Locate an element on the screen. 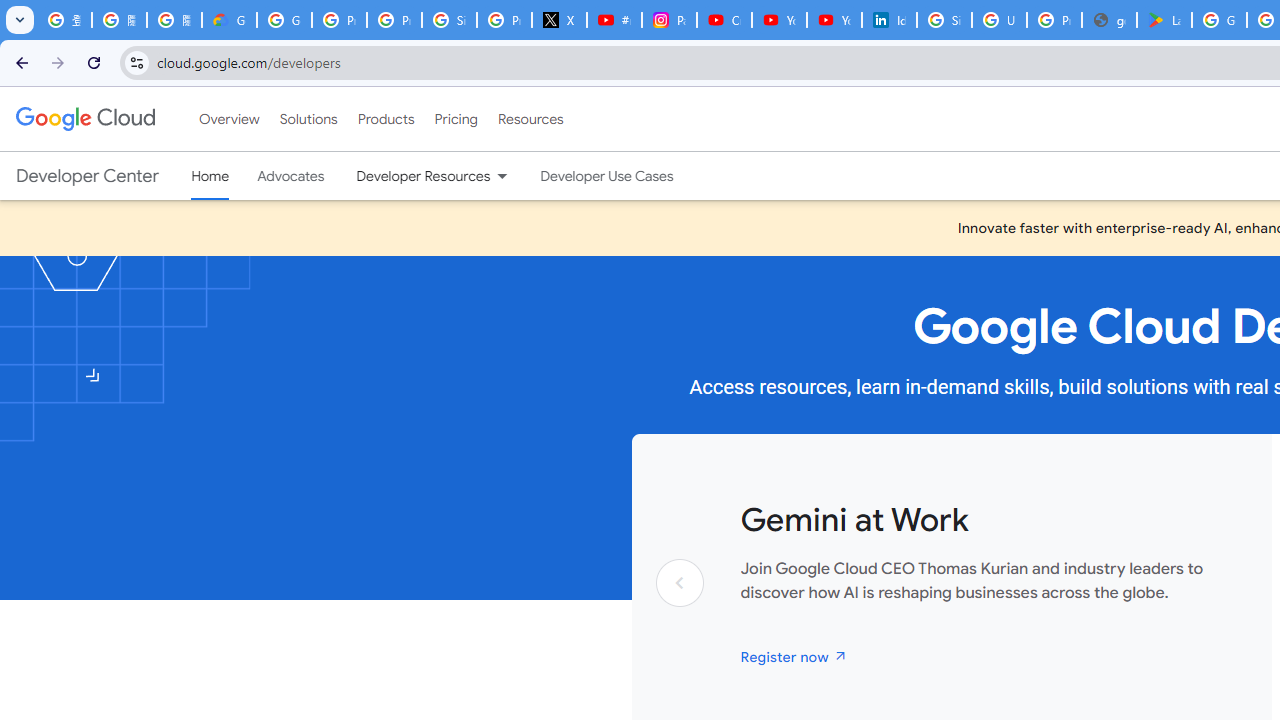 The width and height of the screenshot is (1280, 720). Dropdown menu for Developer Resources is located at coordinates (502, 176).